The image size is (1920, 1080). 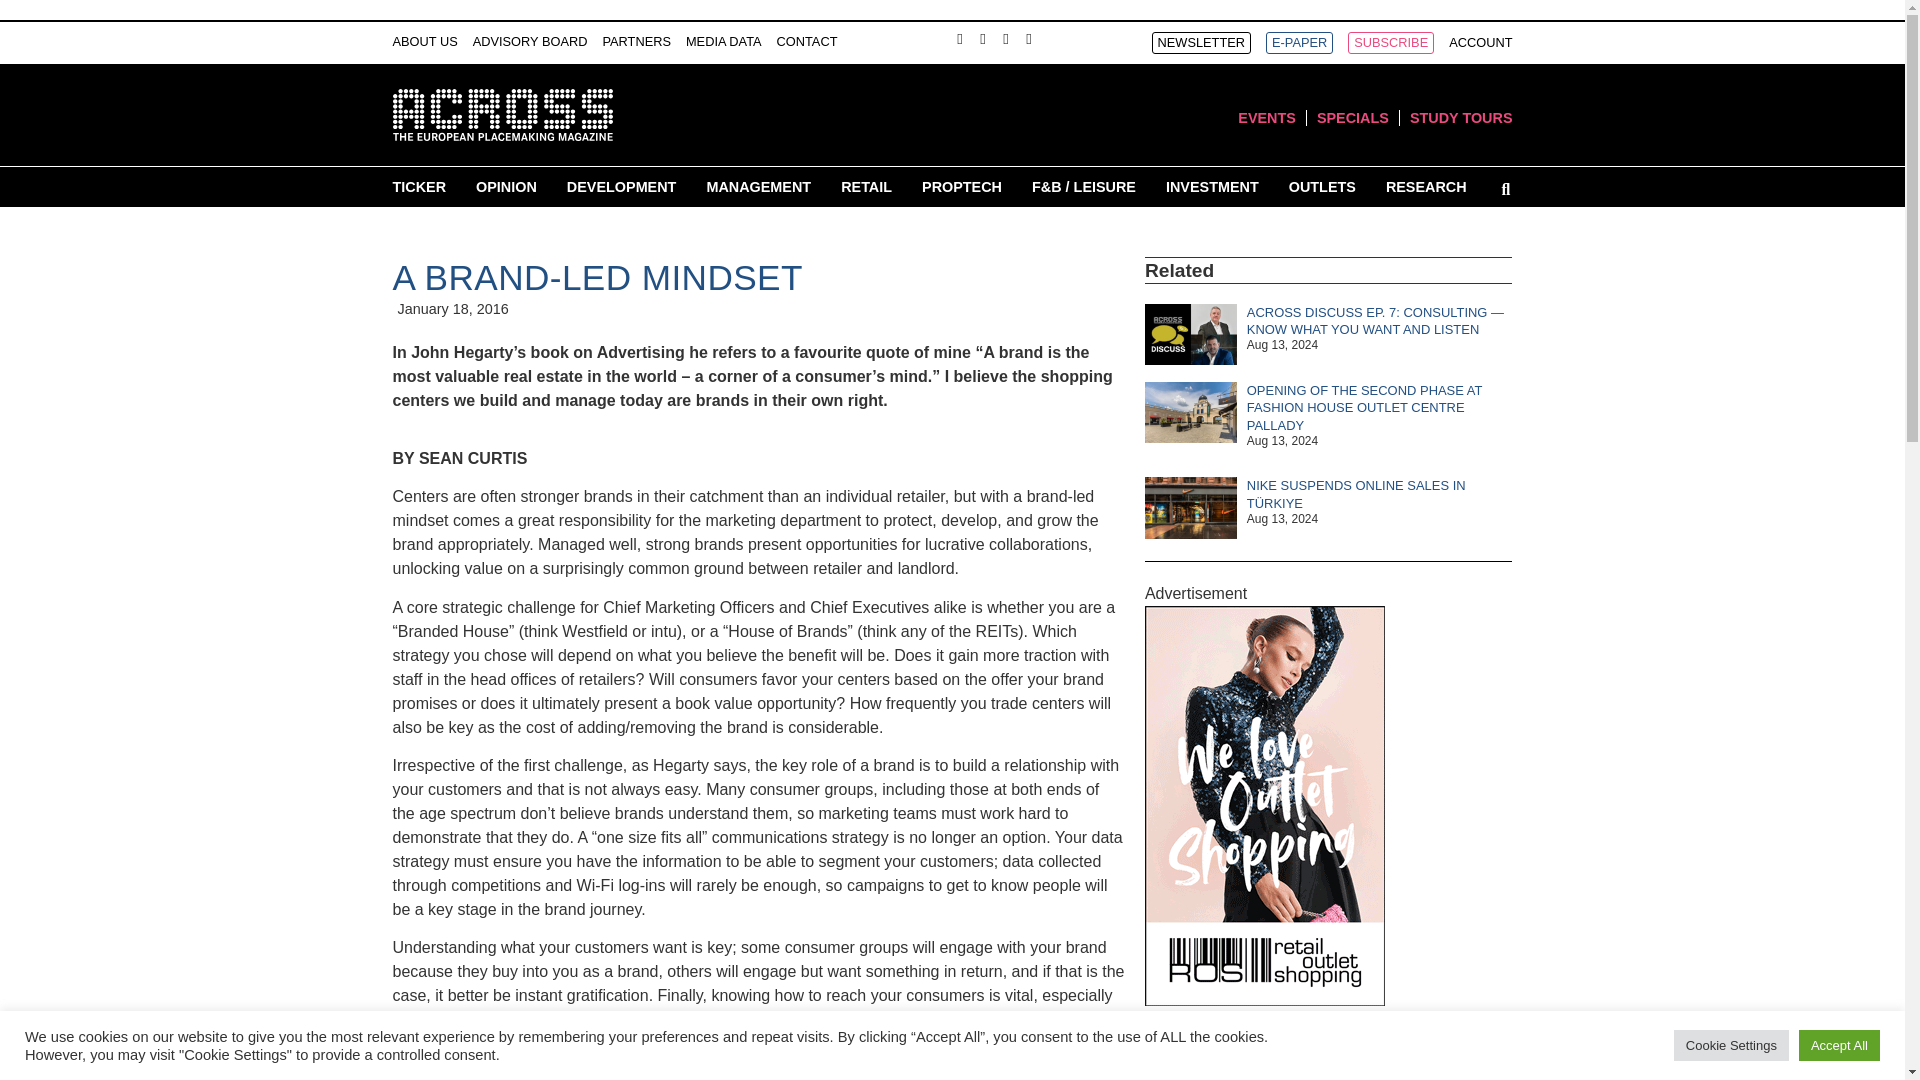 I want to click on RESEARCH, so click(x=1426, y=186).